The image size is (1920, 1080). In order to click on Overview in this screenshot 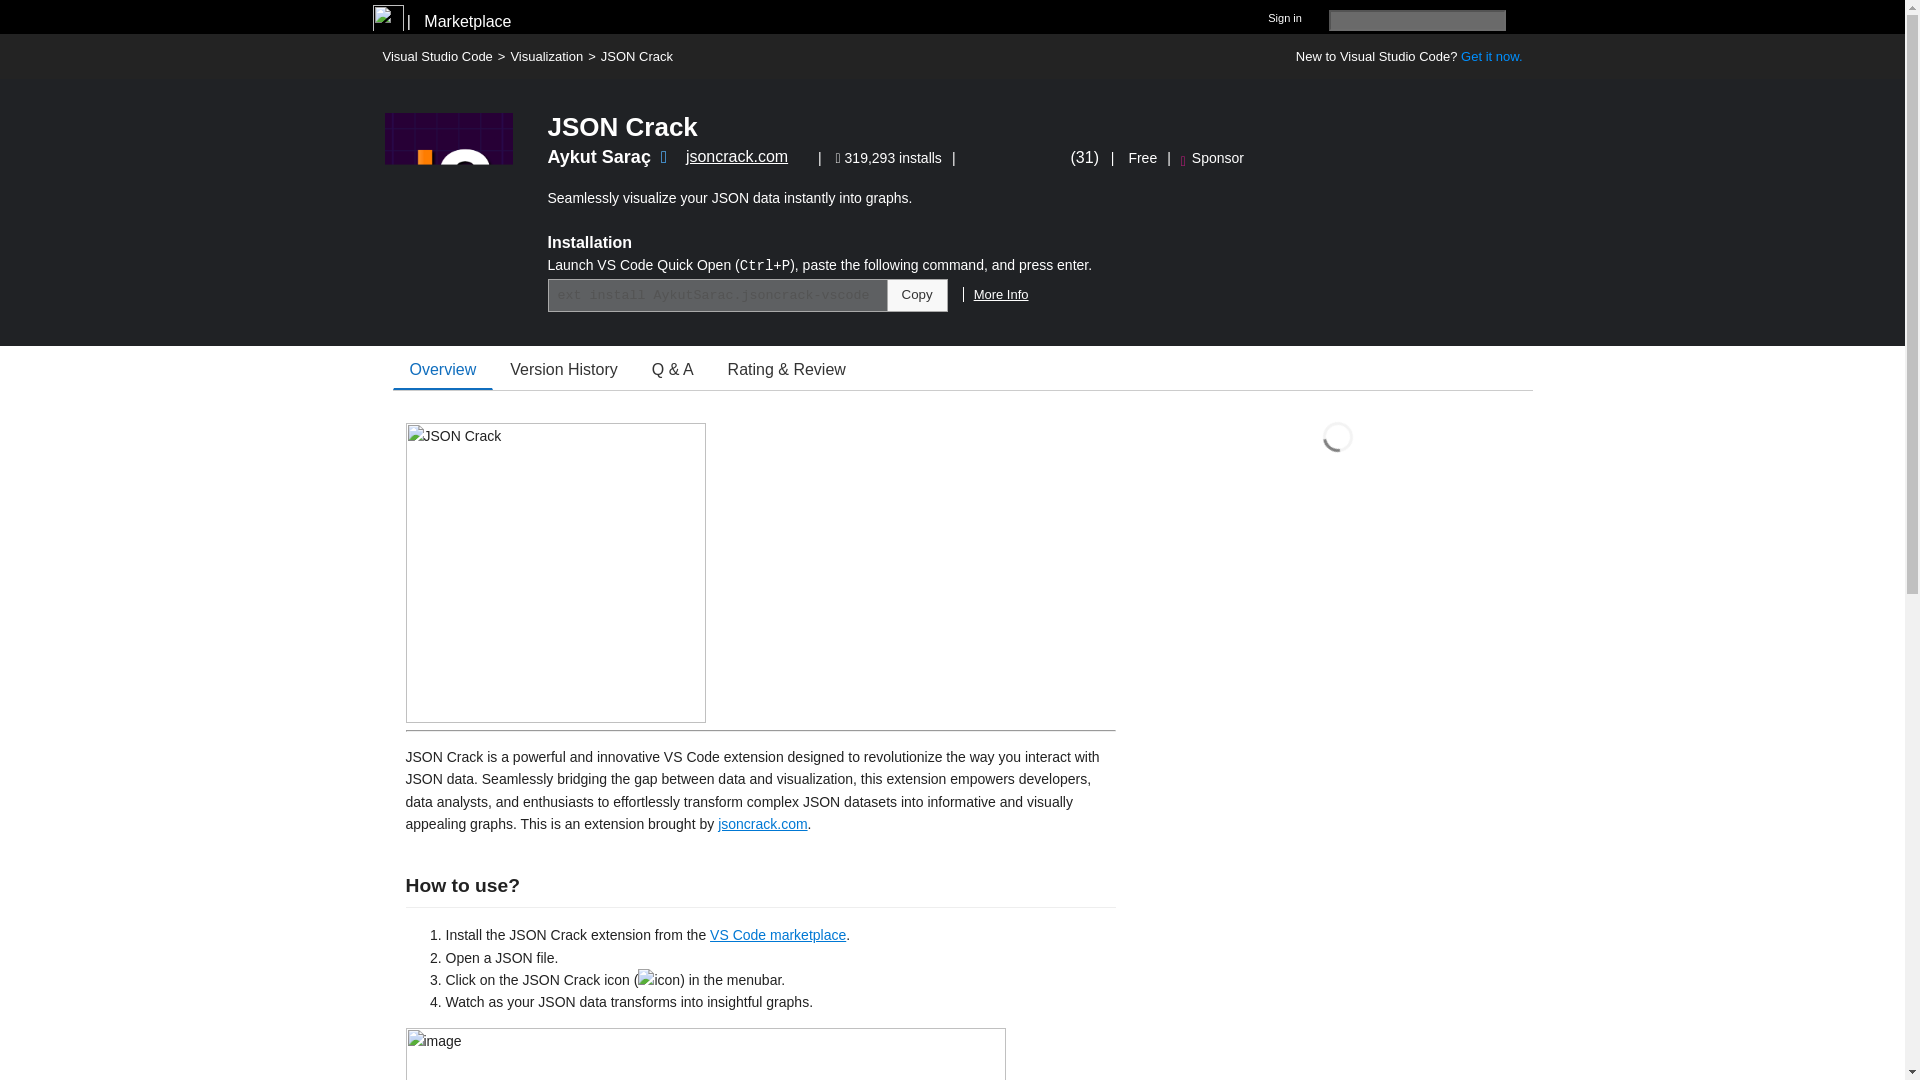, I will do `click(442, 369)`.